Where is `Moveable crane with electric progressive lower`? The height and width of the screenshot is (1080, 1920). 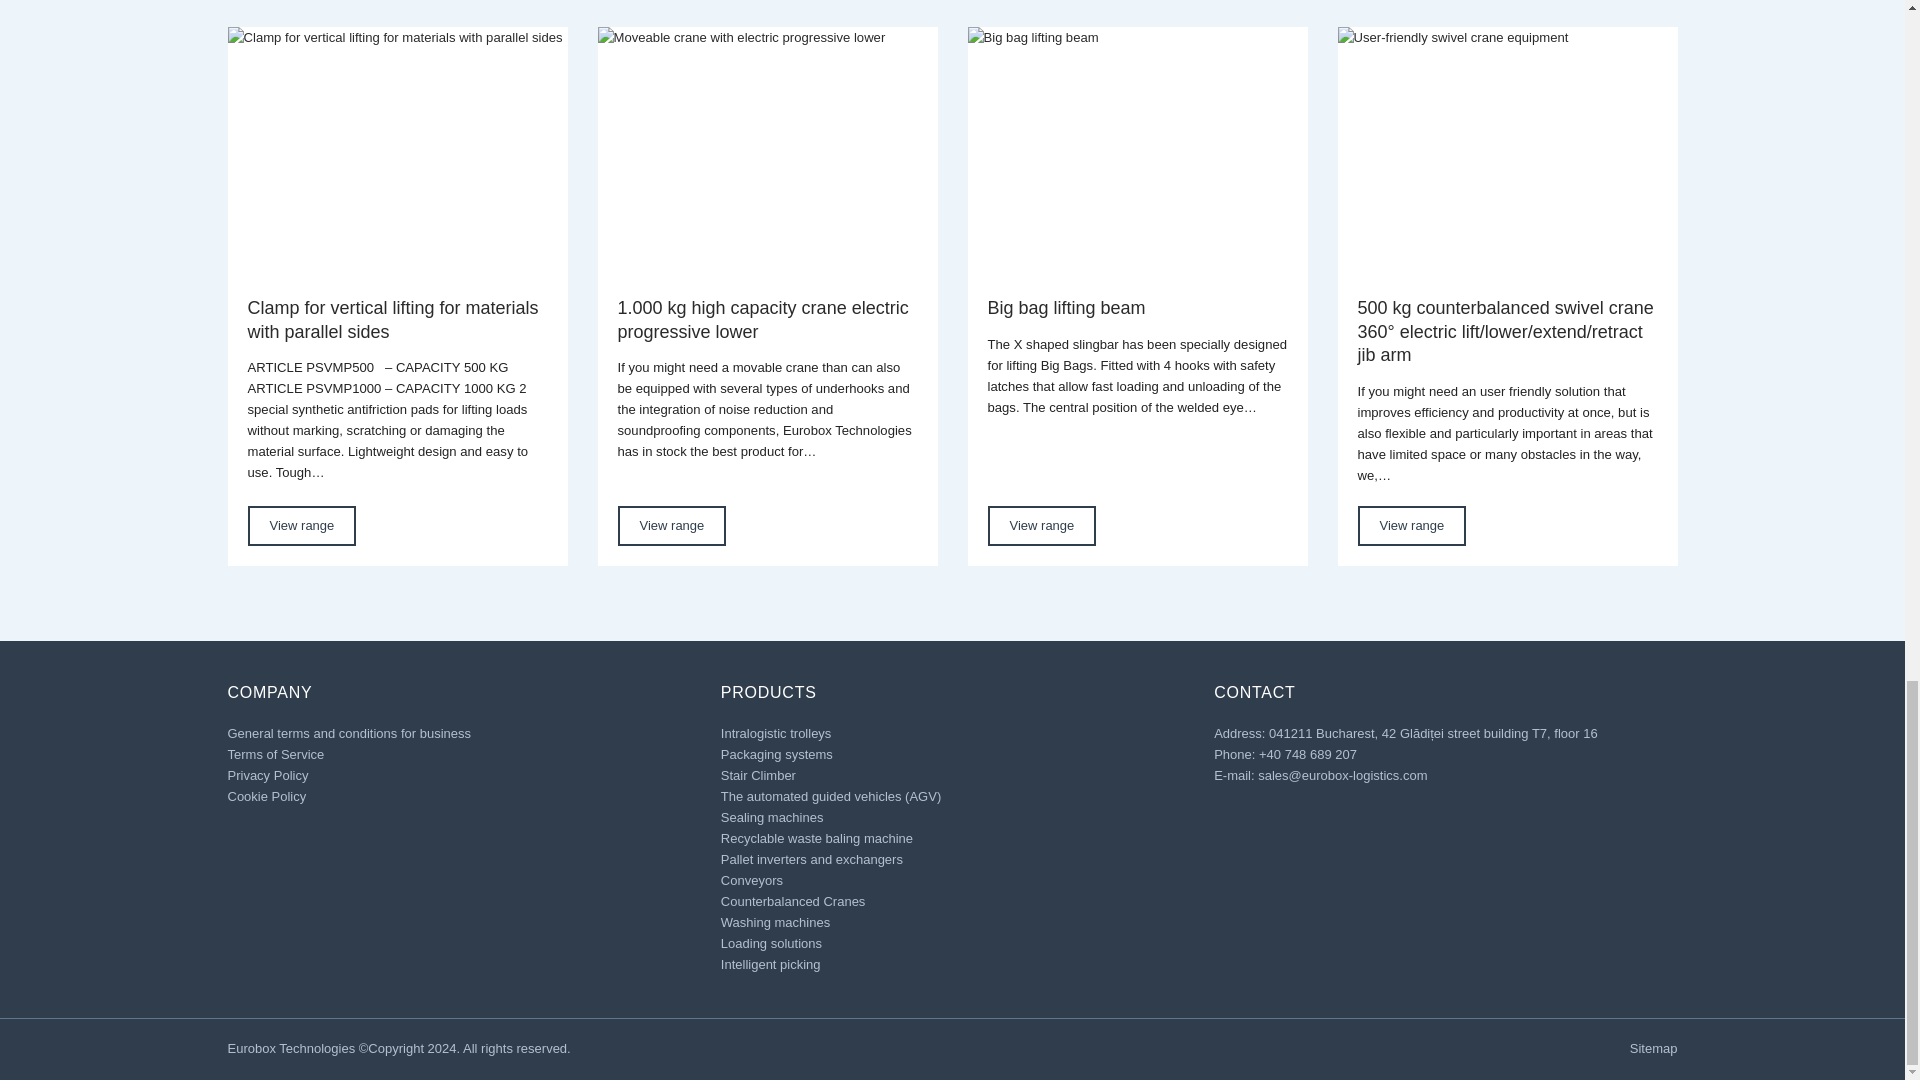
Moveable crane with electric progressive lower is located at coordinates (768, 154).